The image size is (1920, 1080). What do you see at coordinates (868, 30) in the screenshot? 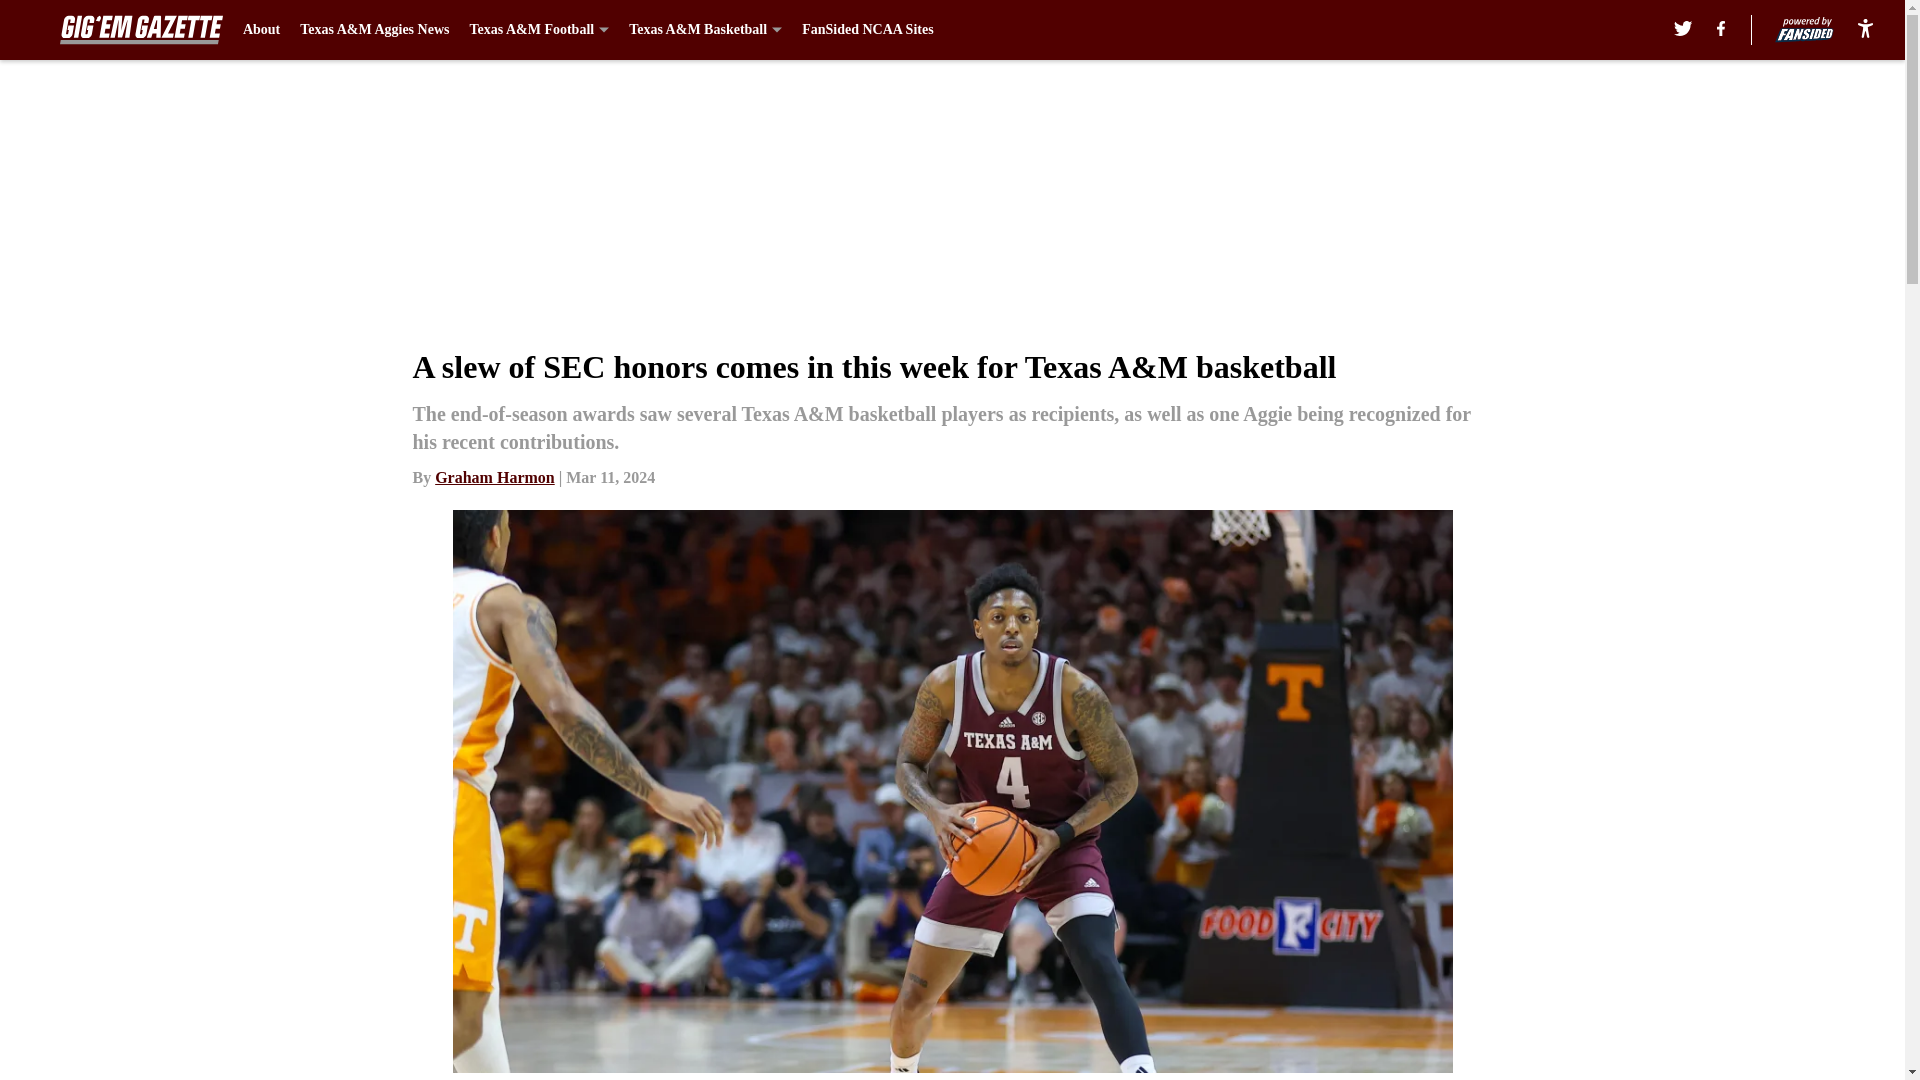
I see `FanSided NCAA Sites` at bounding box center [868, 30].